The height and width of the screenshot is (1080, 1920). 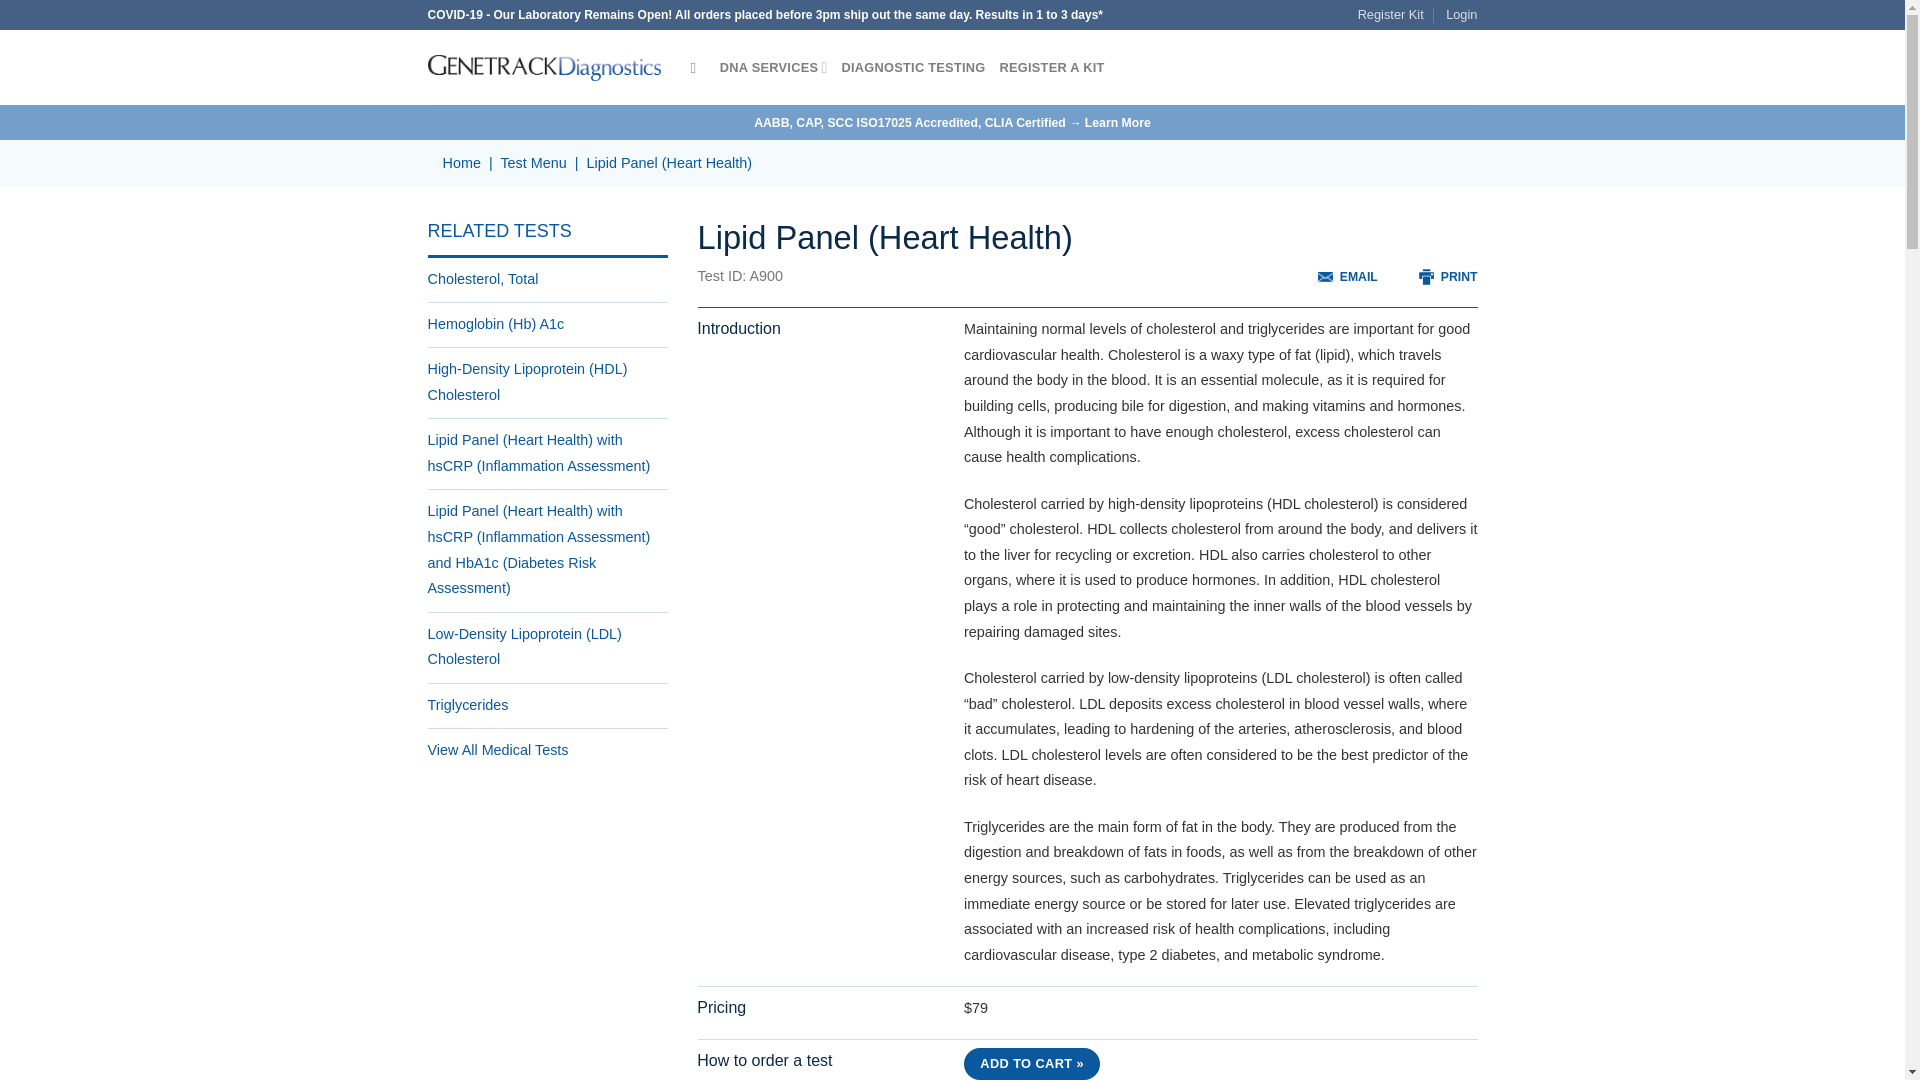 I want to click on DNA SERVICES, so click(x=774, y=67).